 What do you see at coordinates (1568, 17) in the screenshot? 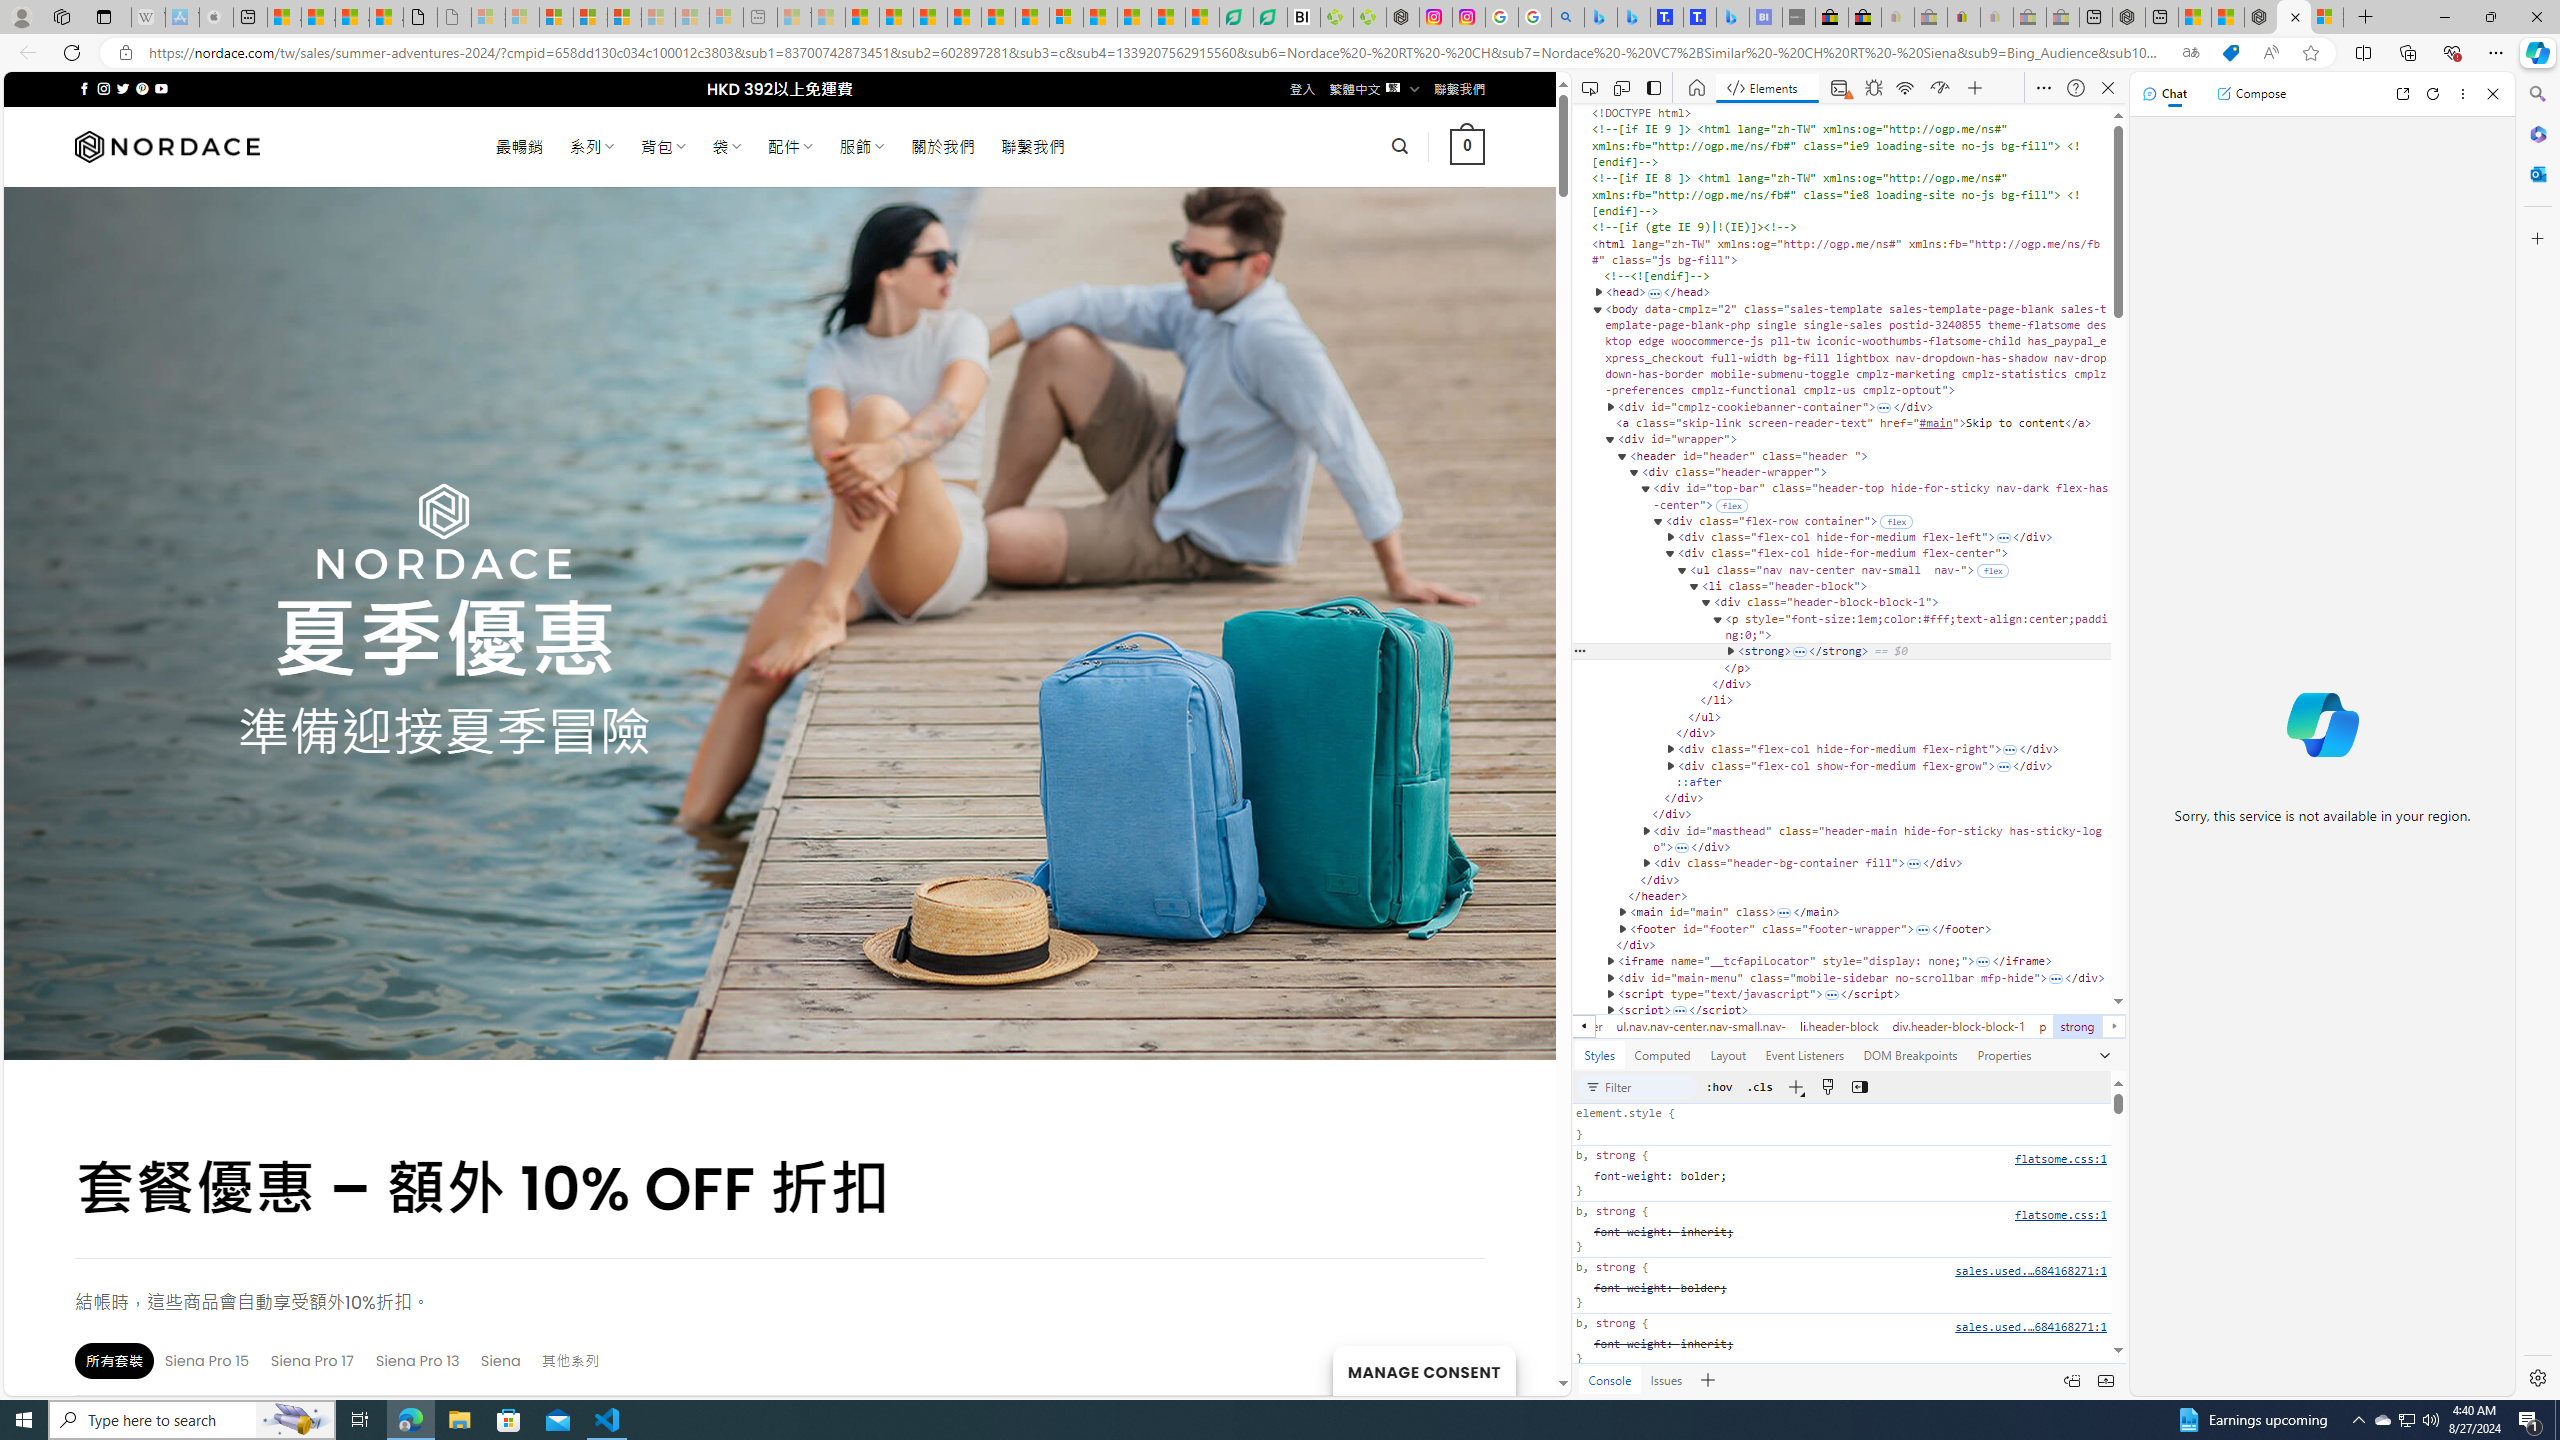
I see `alabama high school quarterback dies - Search` at bounding box center [1568, 17].